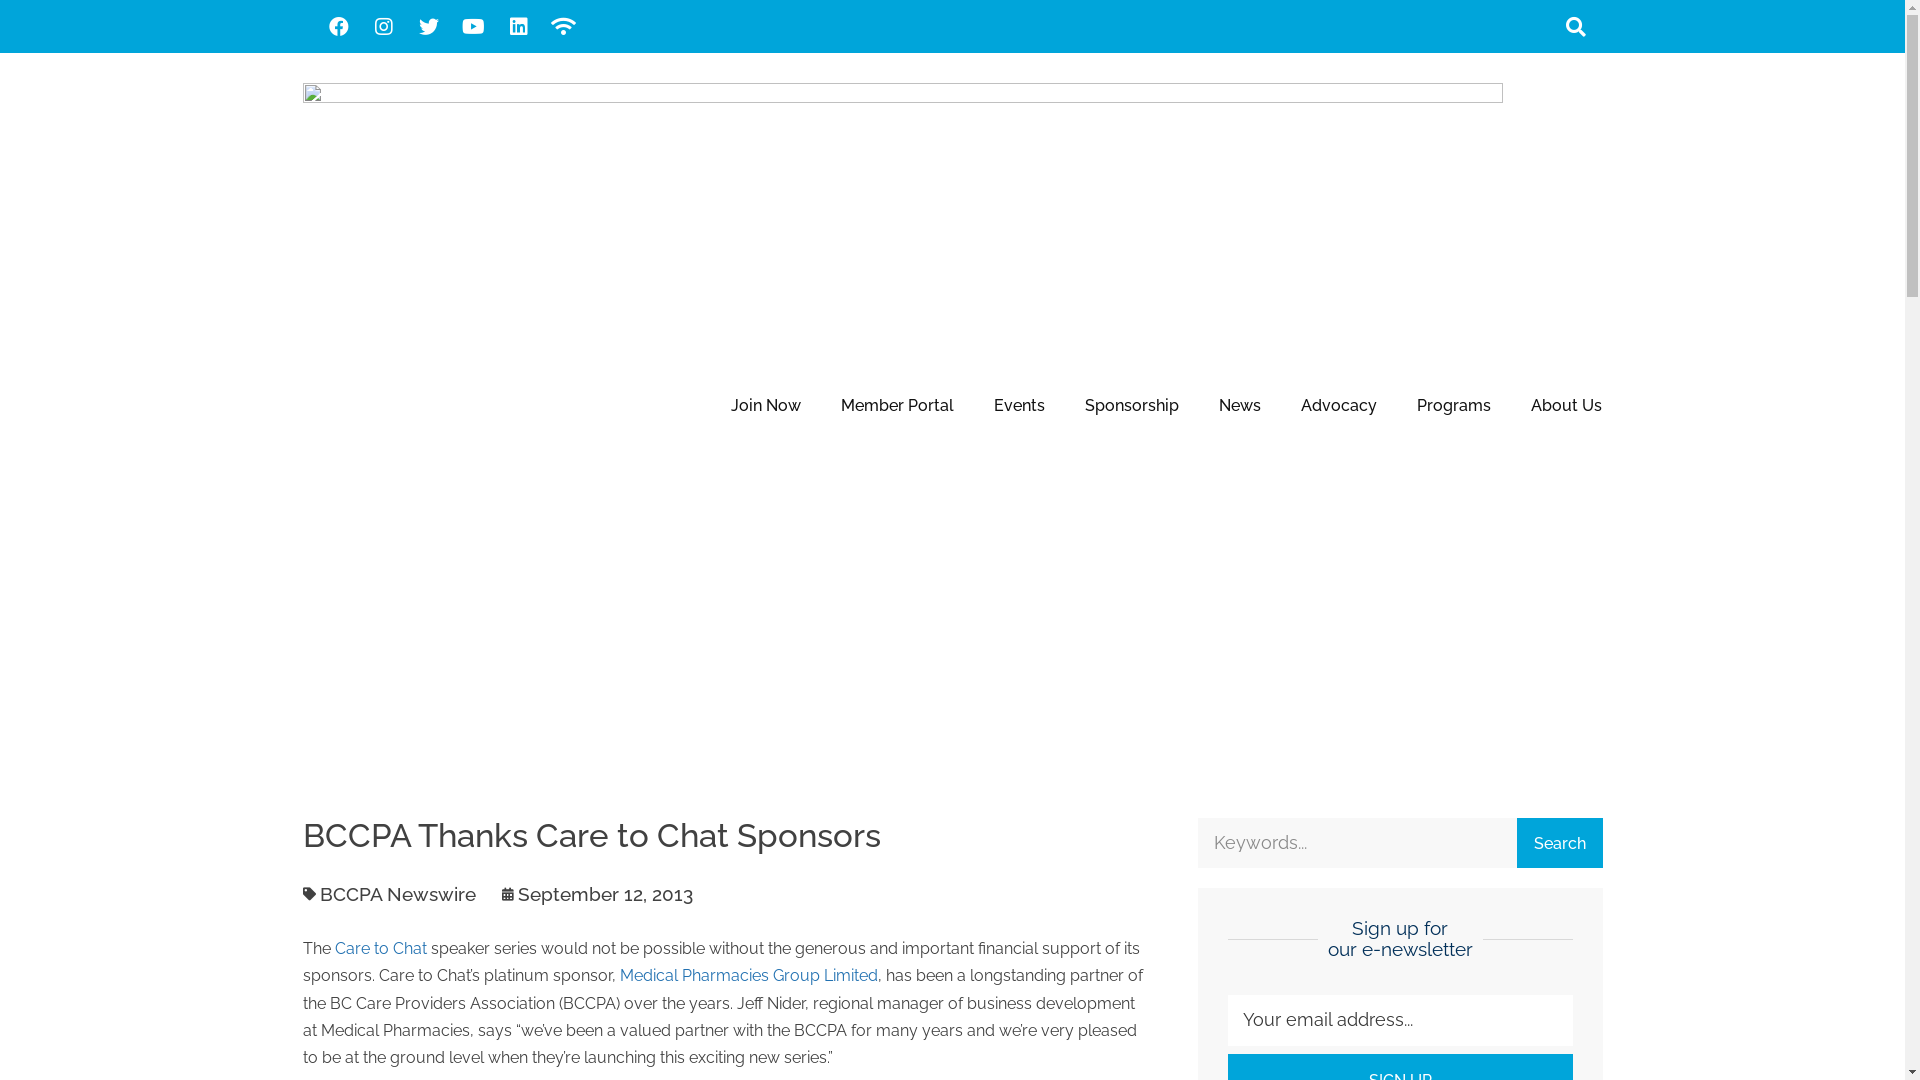  I want to click on Search, so click(1358, 843).